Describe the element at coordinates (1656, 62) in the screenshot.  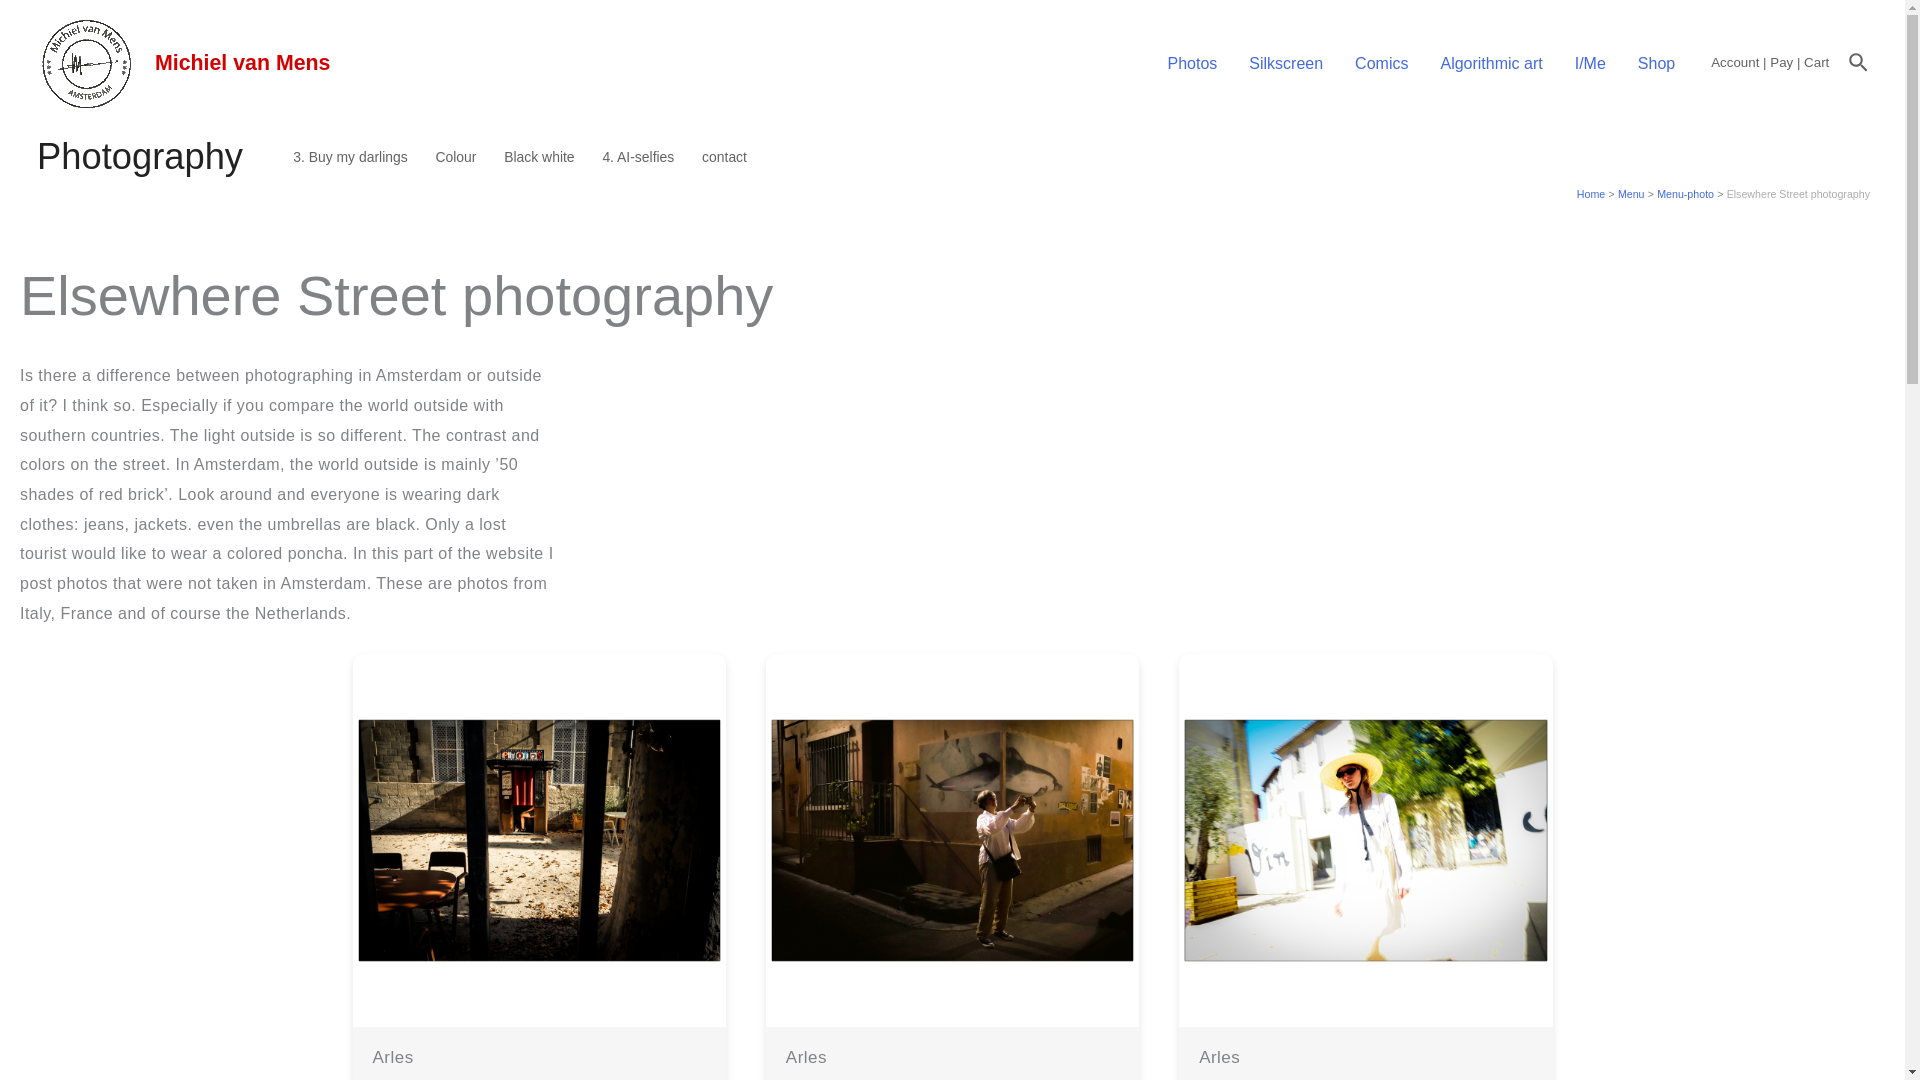
I see `Shop` at that location.